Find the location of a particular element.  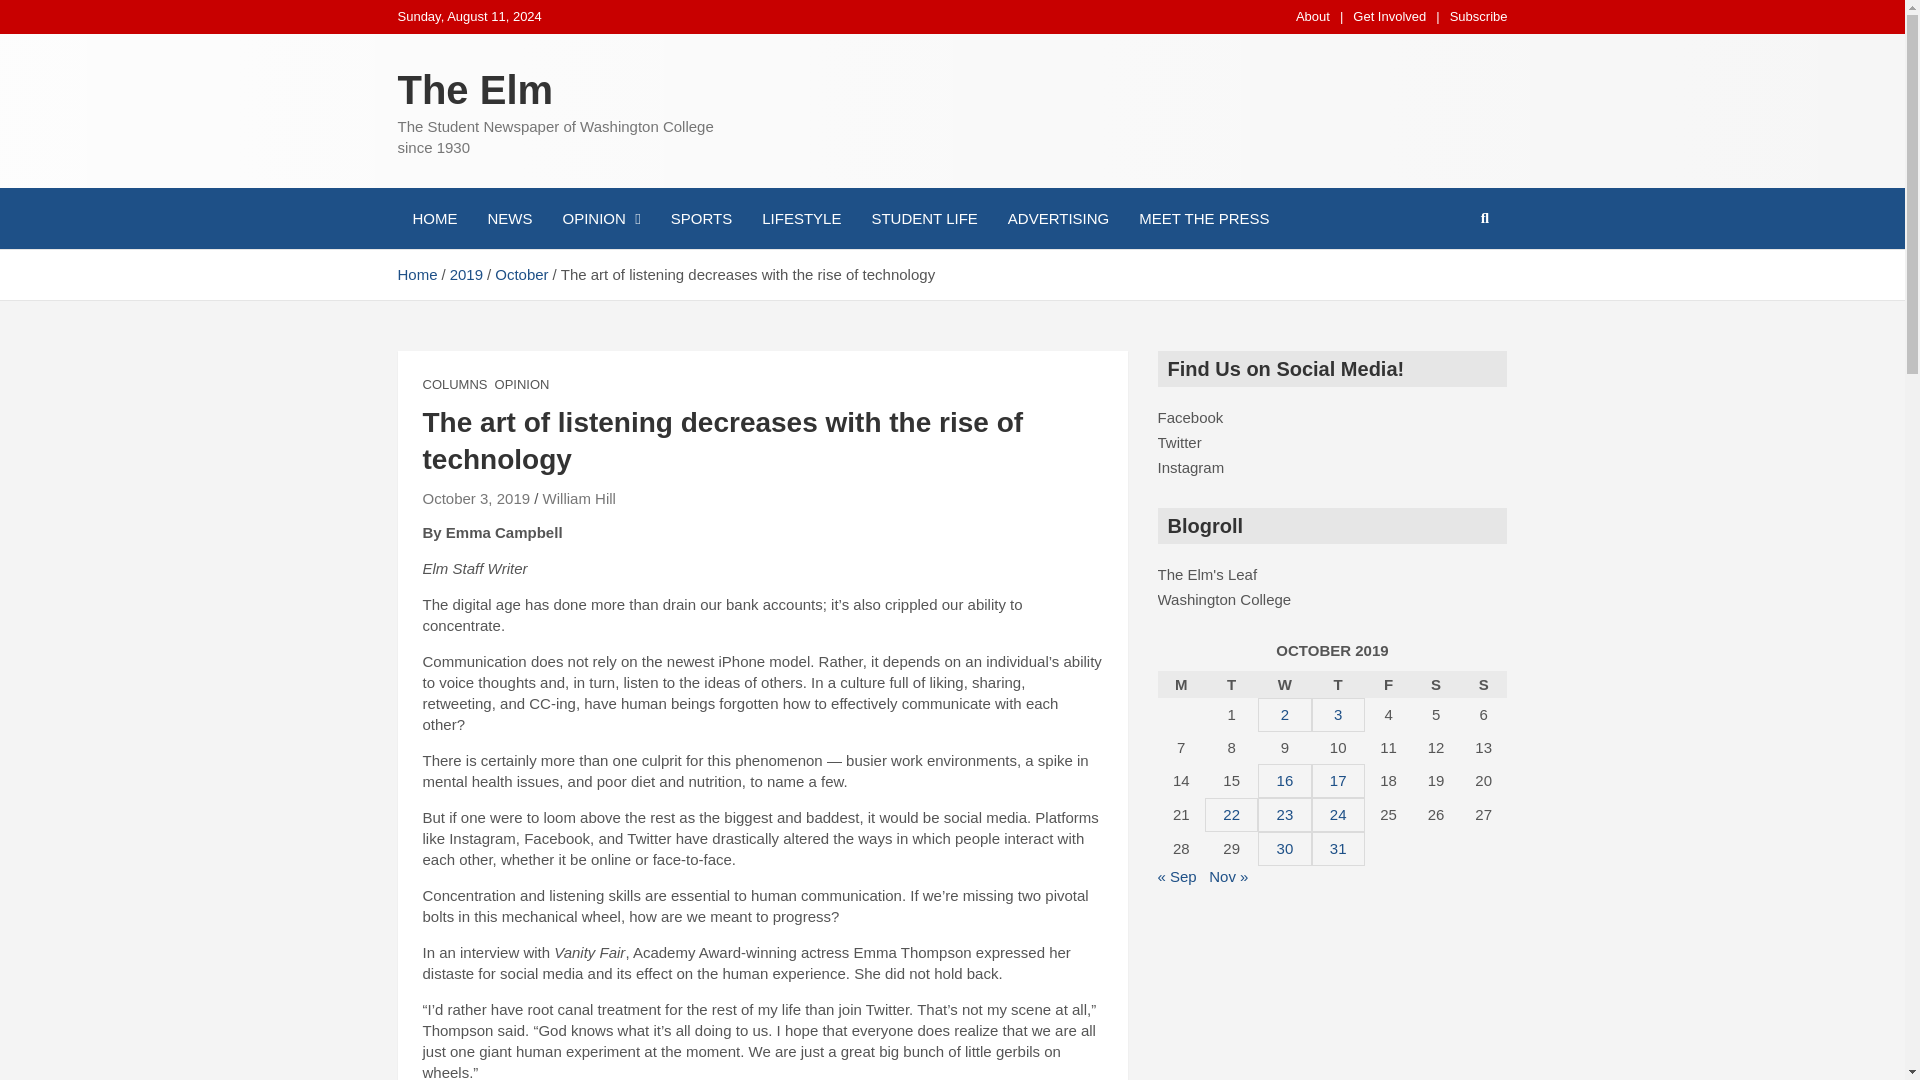

Home is located at coordinates (417, 274).